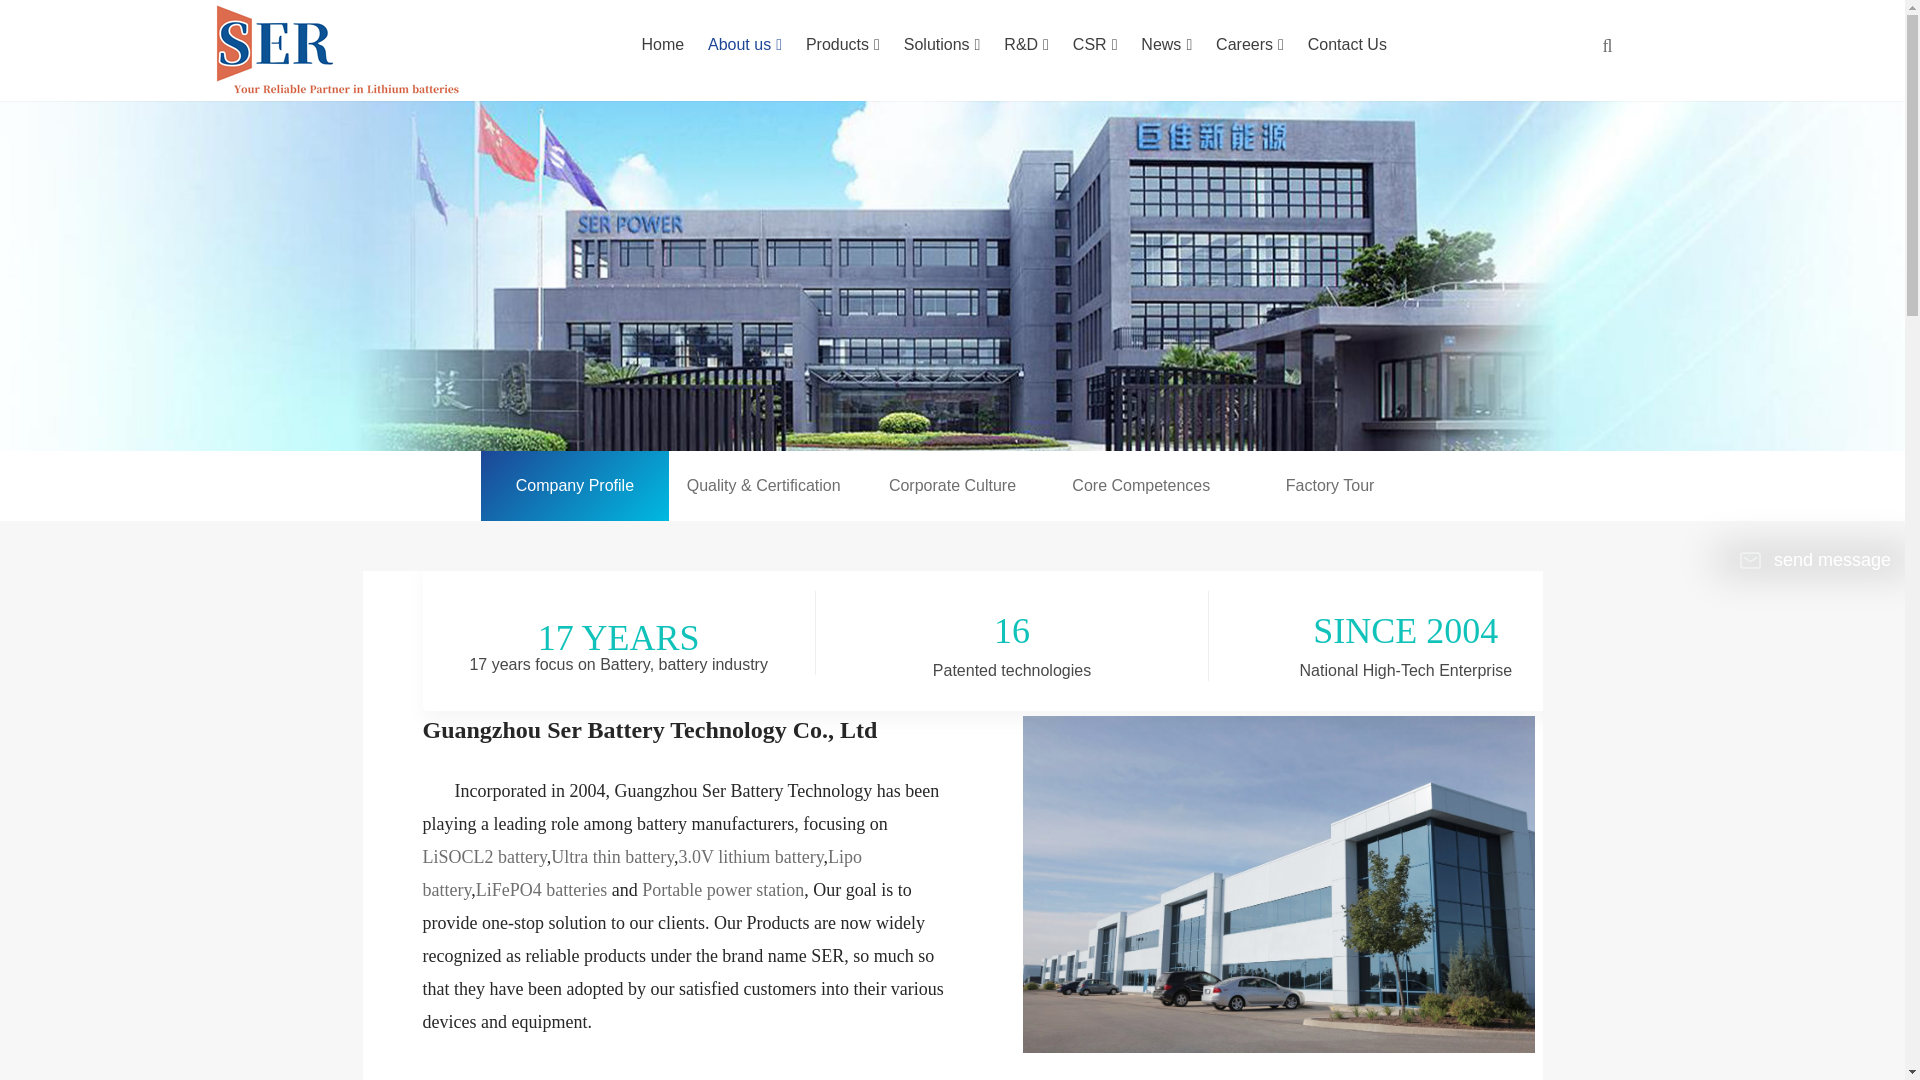 Image resolution: width=1920 pixels, height=1080 pixels. Describe the element at coordinates (1250, 44) in the screenshot. I see `Careers` at that location.